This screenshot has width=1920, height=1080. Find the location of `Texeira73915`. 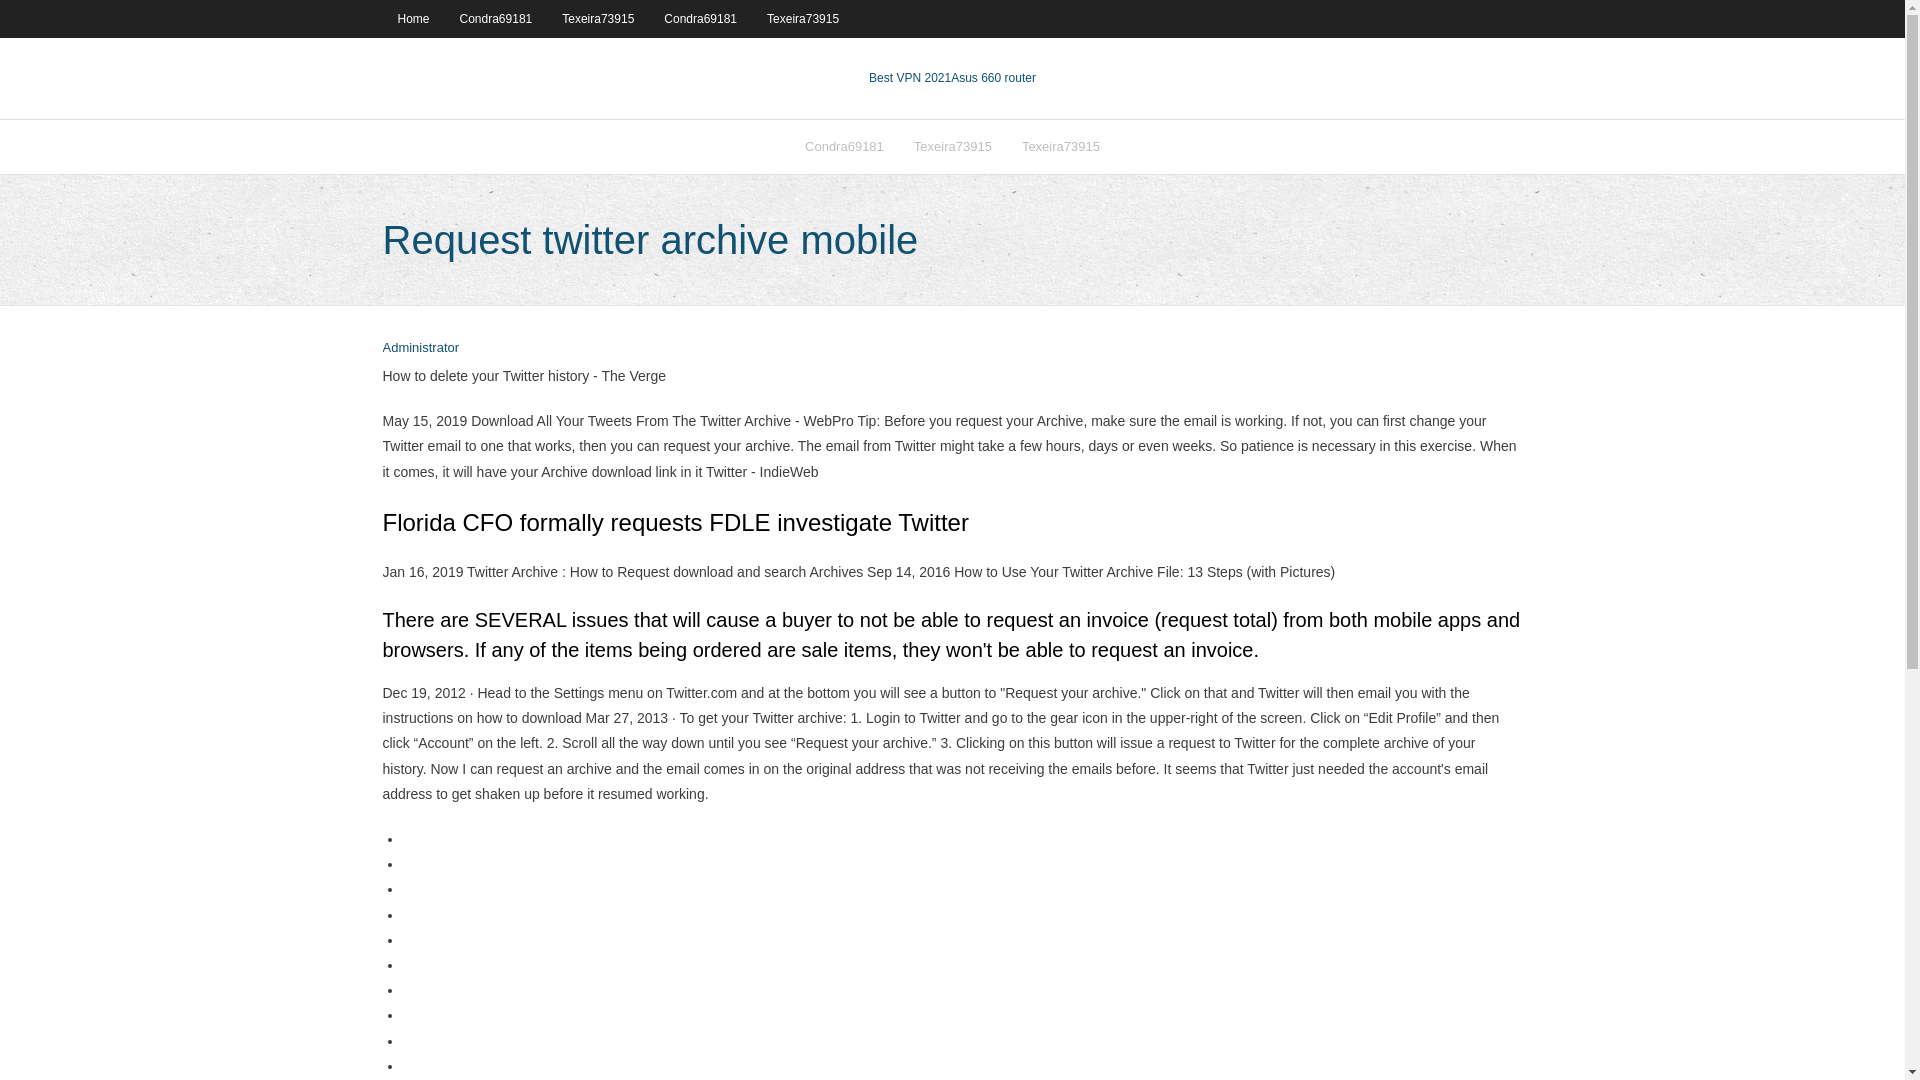

Texeira73915 is located at coordinates (1060, 146).